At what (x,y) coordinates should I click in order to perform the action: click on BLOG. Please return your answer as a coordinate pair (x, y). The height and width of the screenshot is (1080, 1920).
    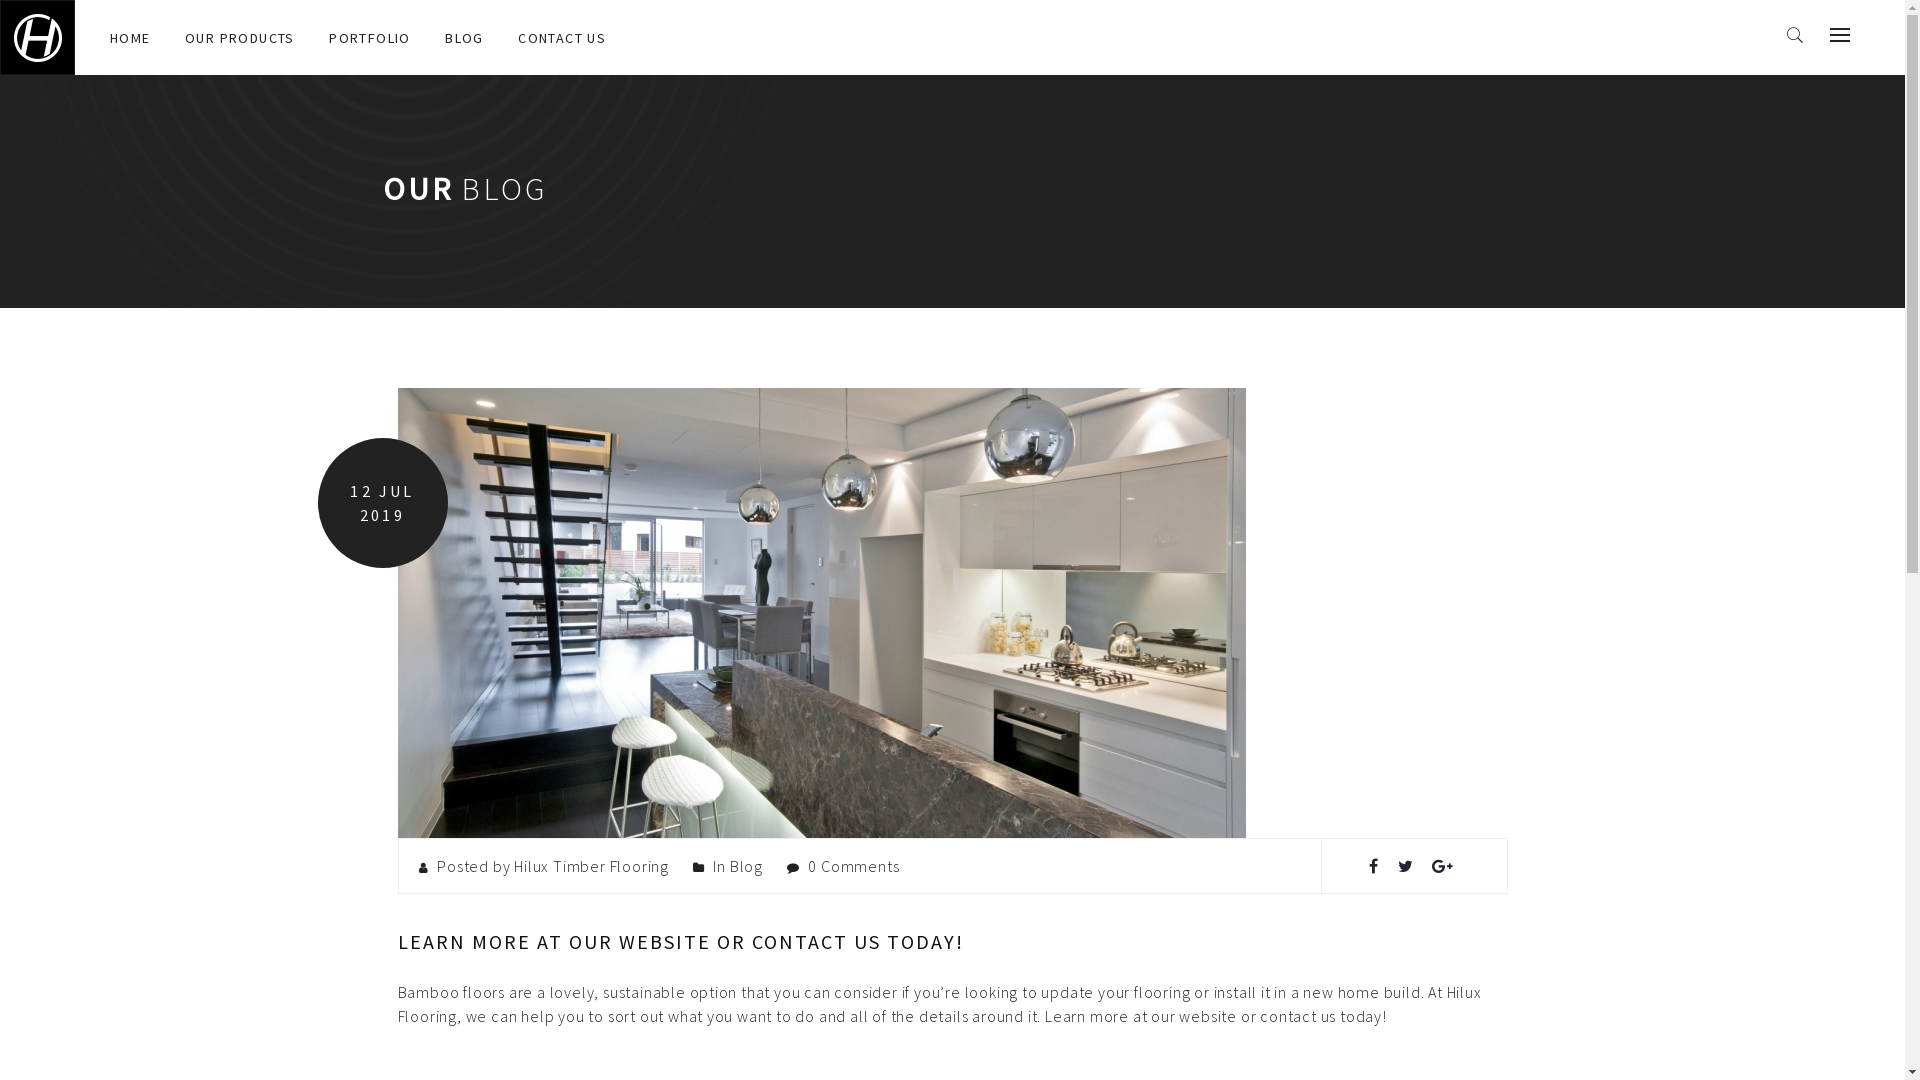
    Looking at the image, I should click on (464, 37).